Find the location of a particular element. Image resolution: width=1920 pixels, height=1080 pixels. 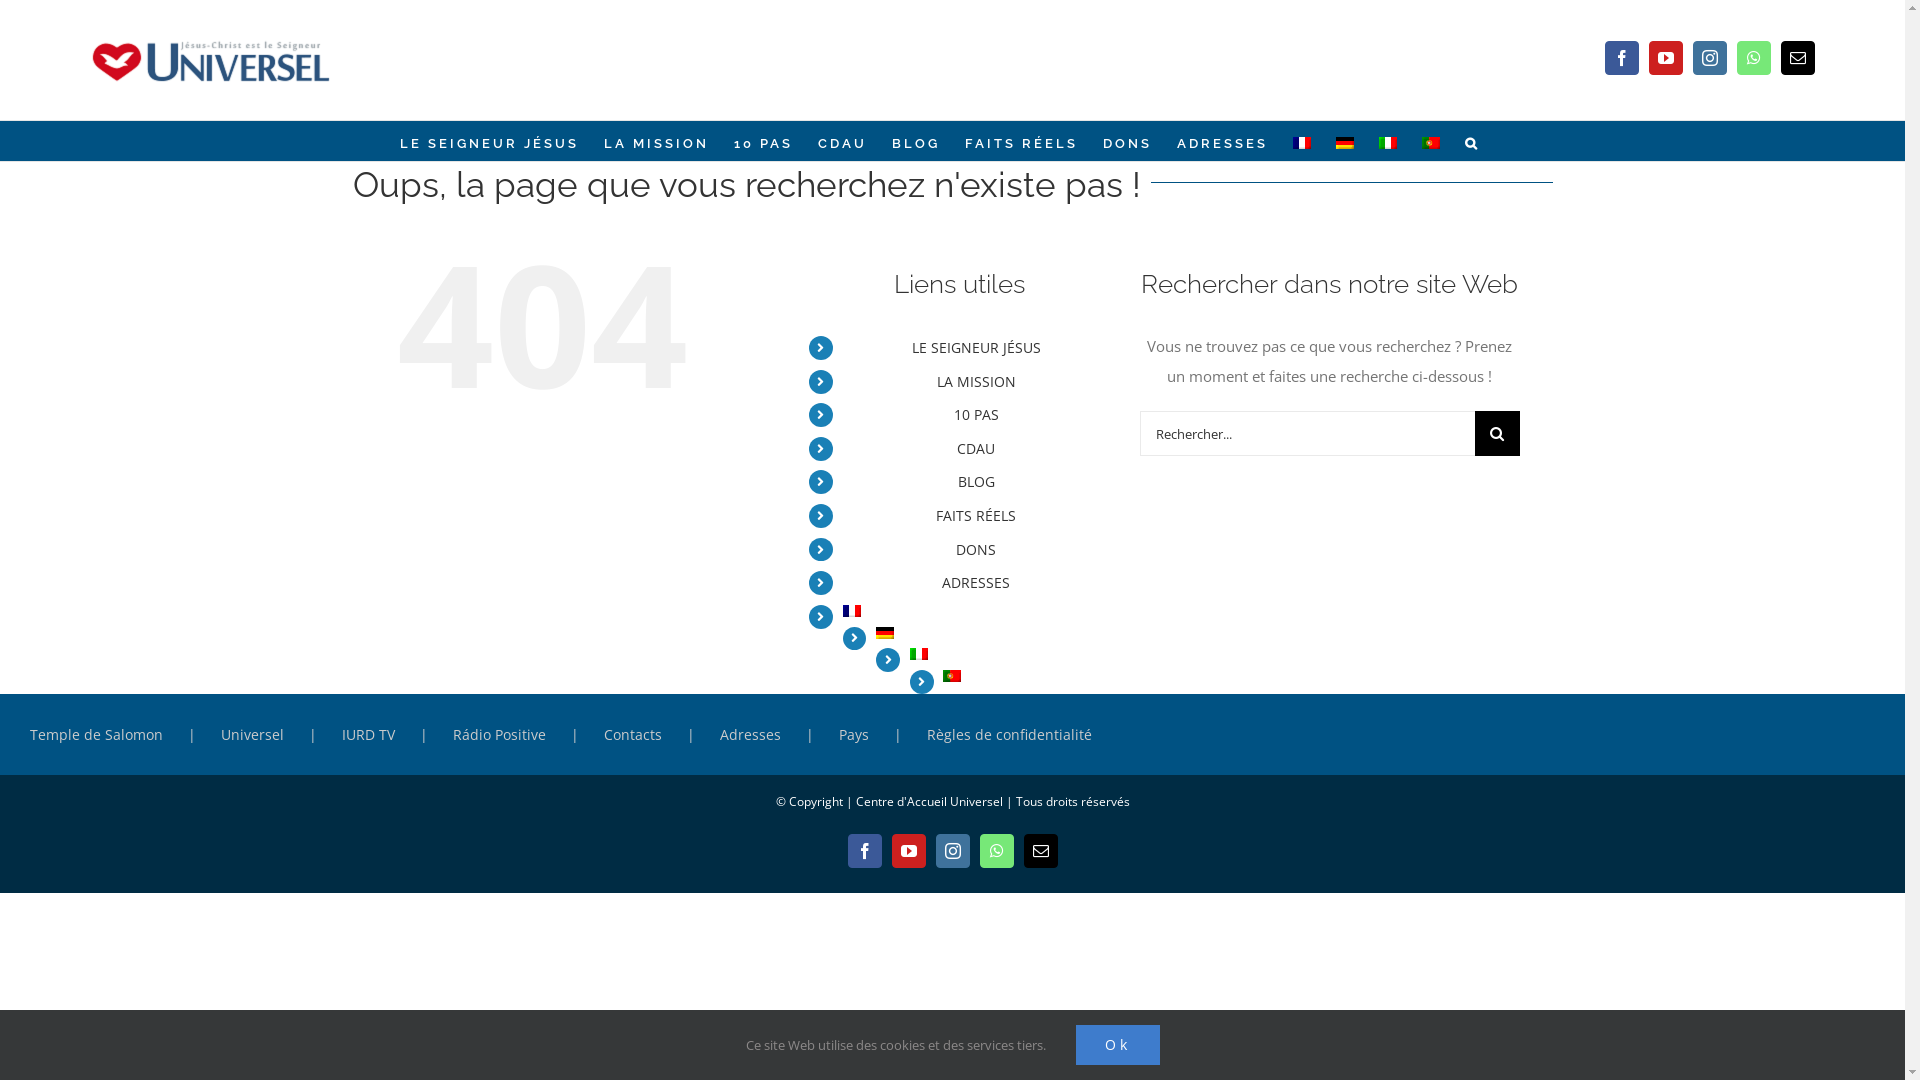

CDAU is located at coordinates (976, 448).